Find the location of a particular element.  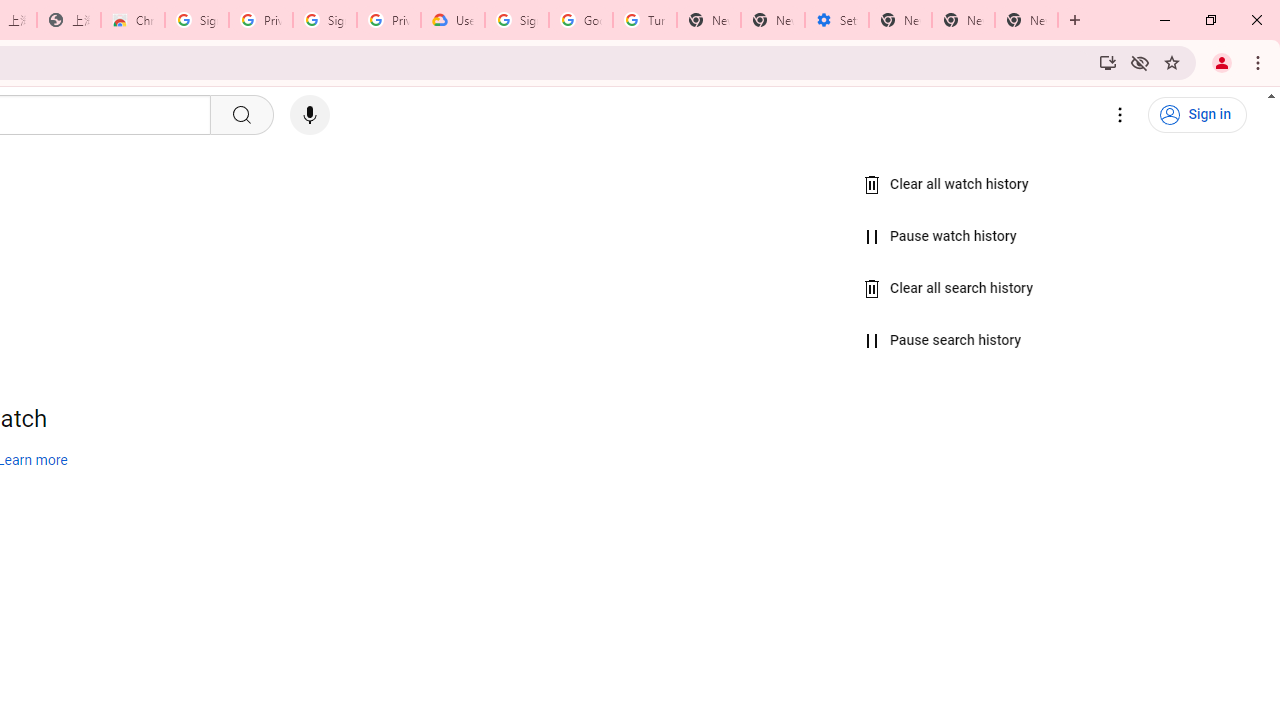

Sign in - Google Accounts is located at coordinates (517, 20).